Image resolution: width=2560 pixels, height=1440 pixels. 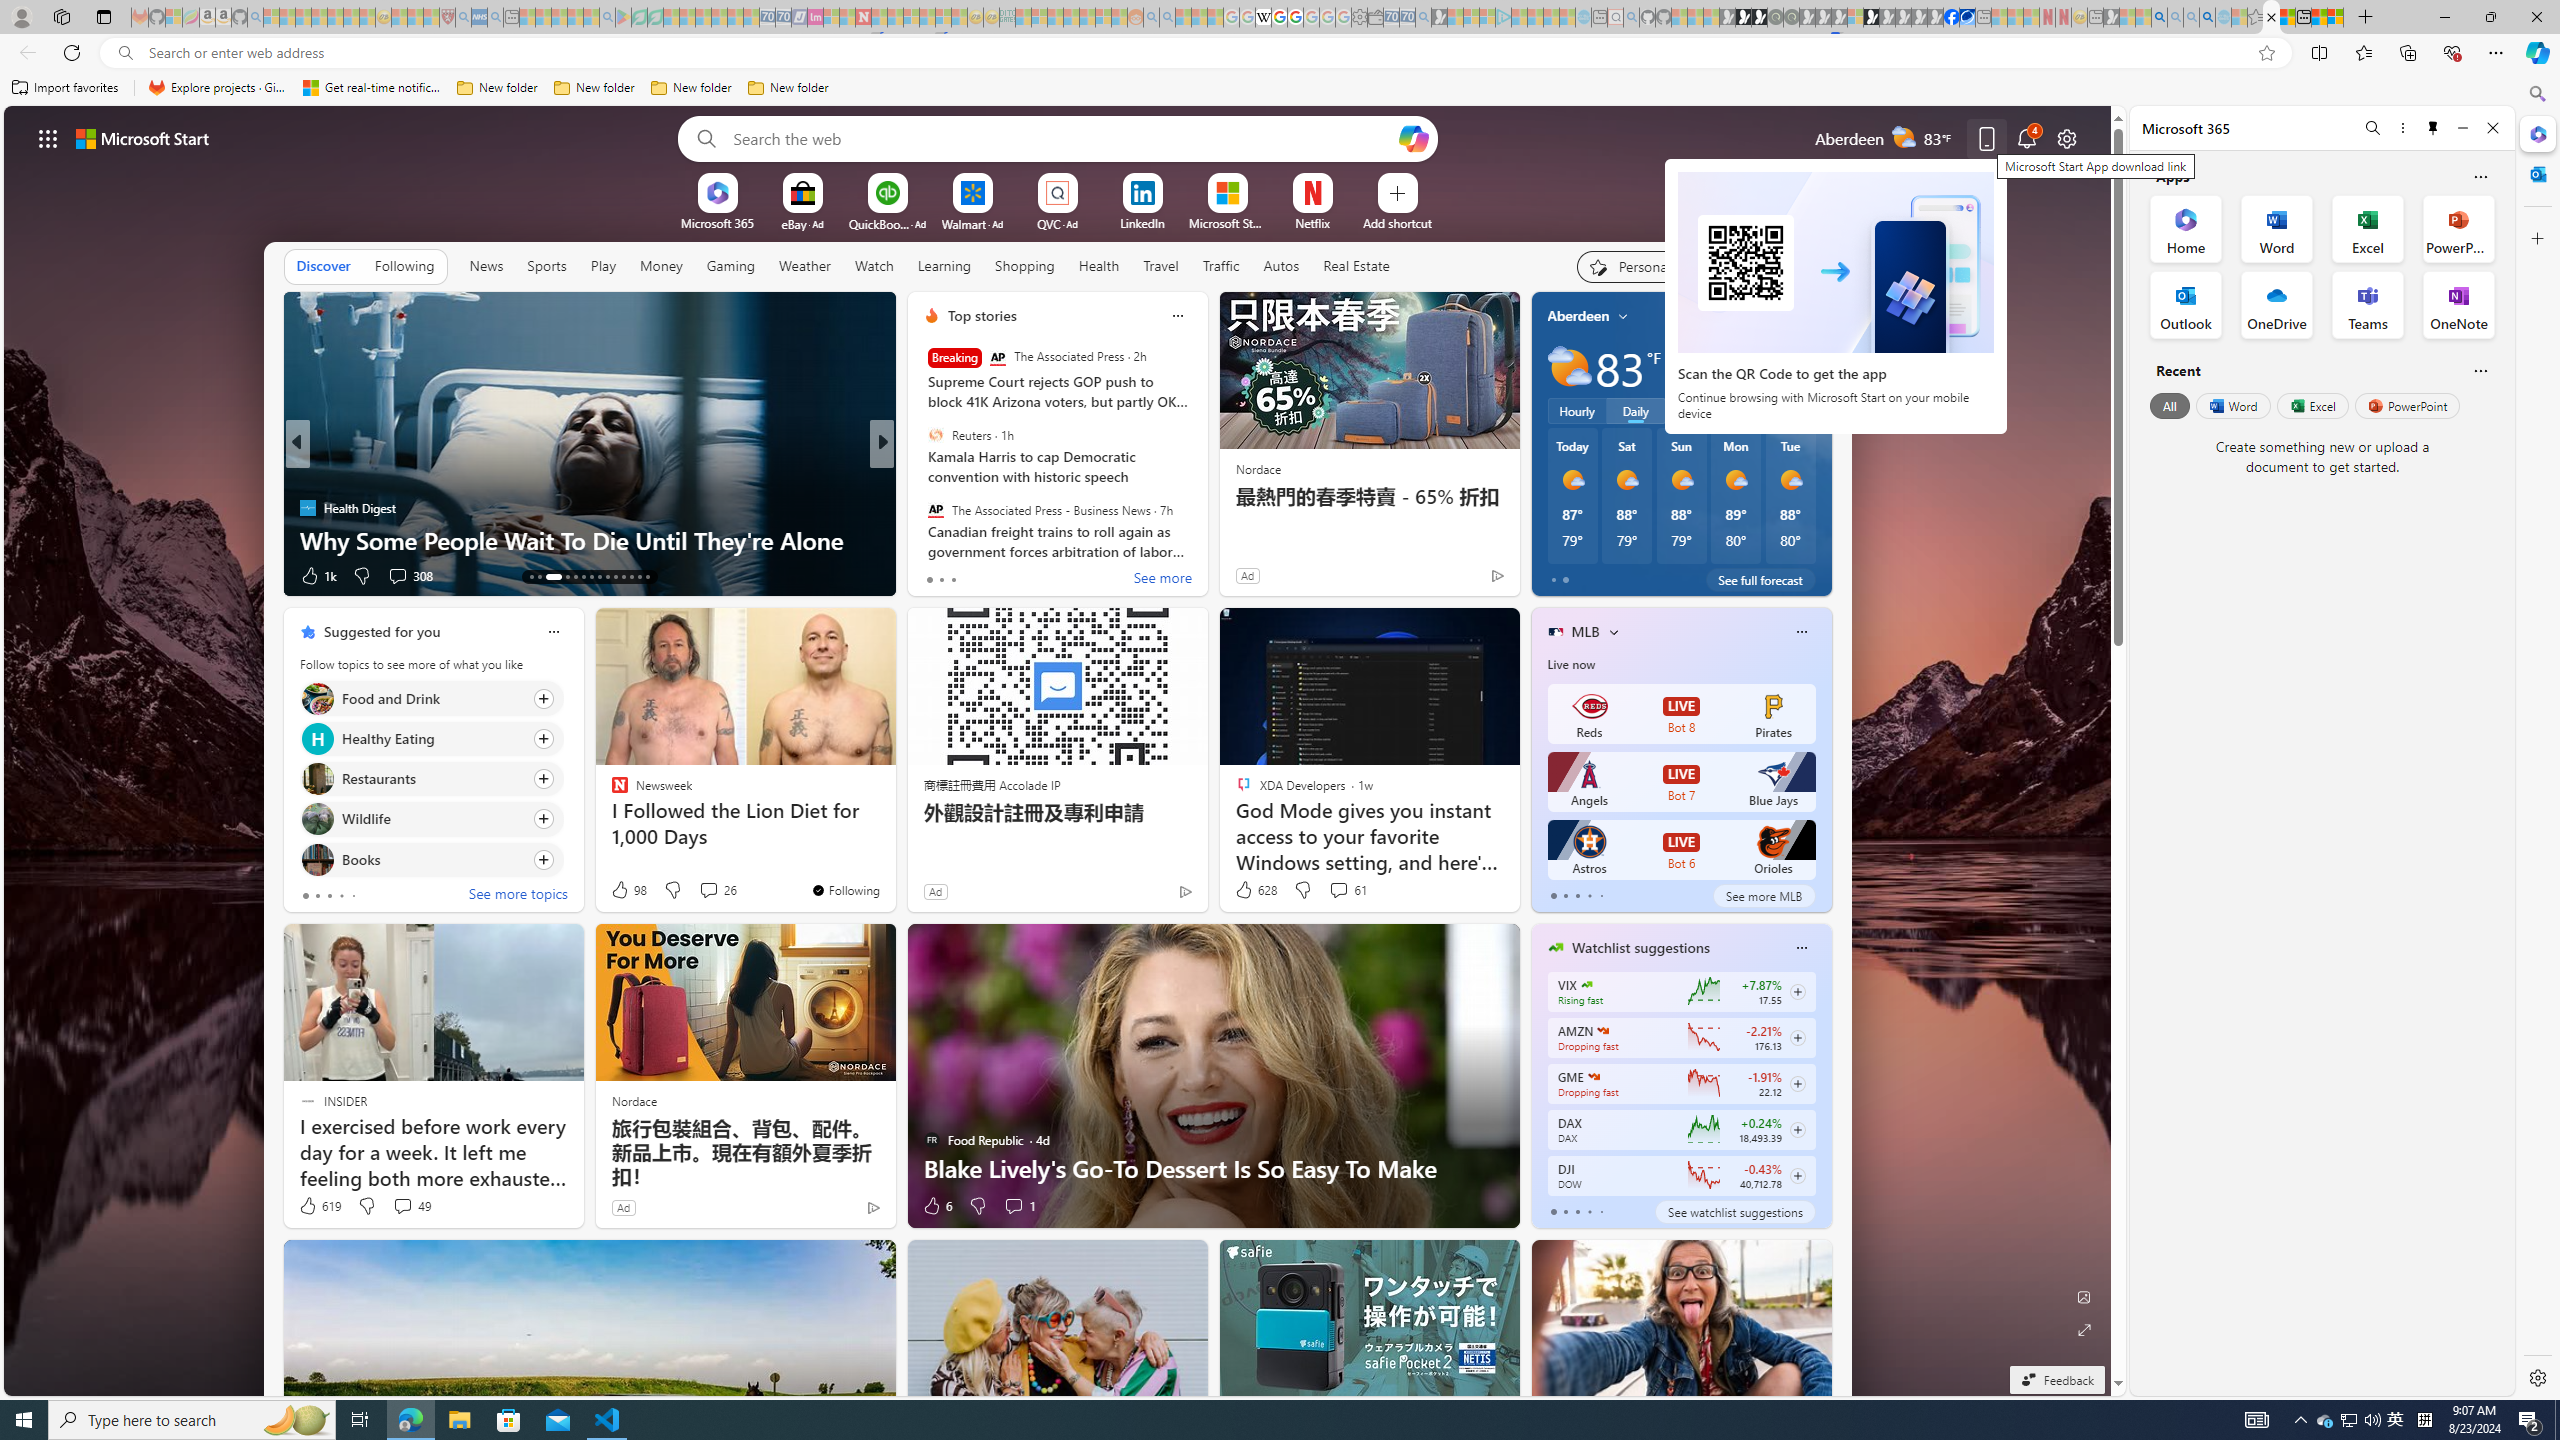 I want to click on View comments 6 Comment, so click(x=1014, y=575).